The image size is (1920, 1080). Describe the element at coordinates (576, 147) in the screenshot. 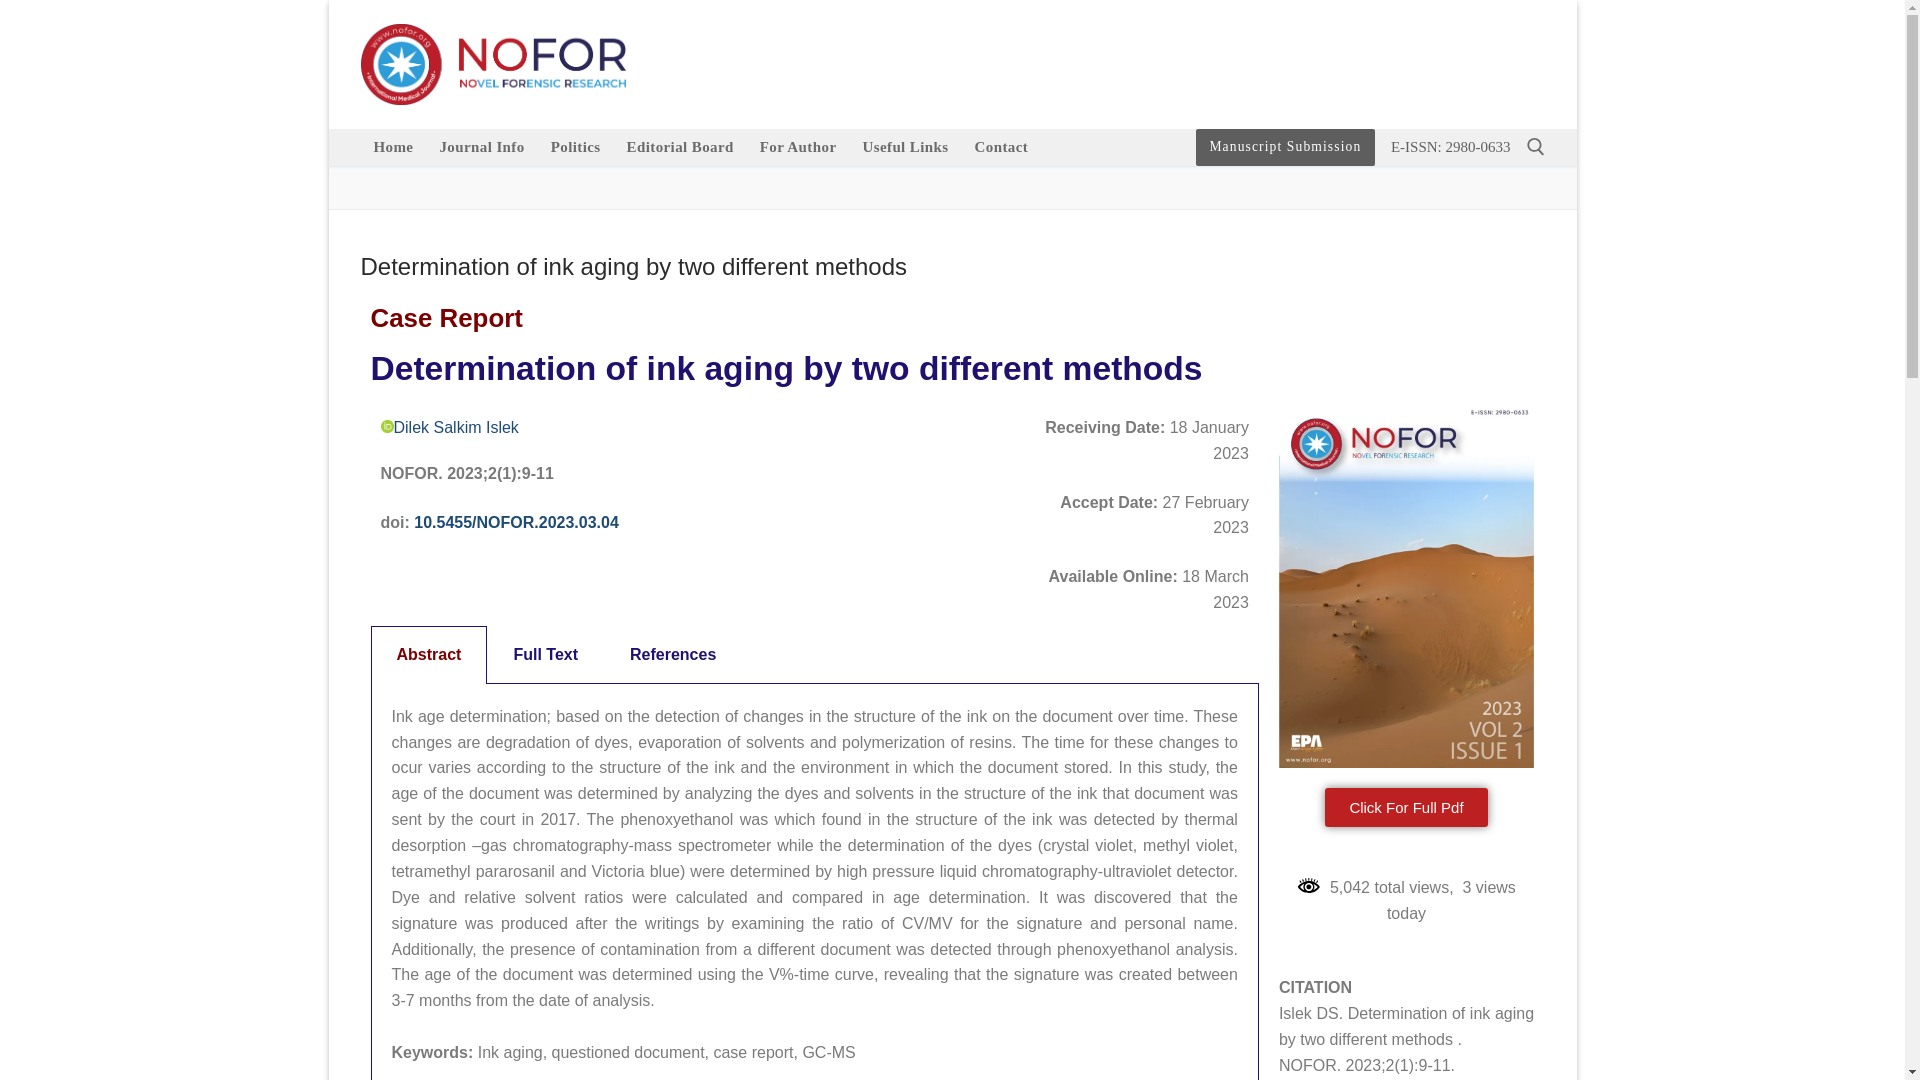

I see `Politics` at that location.